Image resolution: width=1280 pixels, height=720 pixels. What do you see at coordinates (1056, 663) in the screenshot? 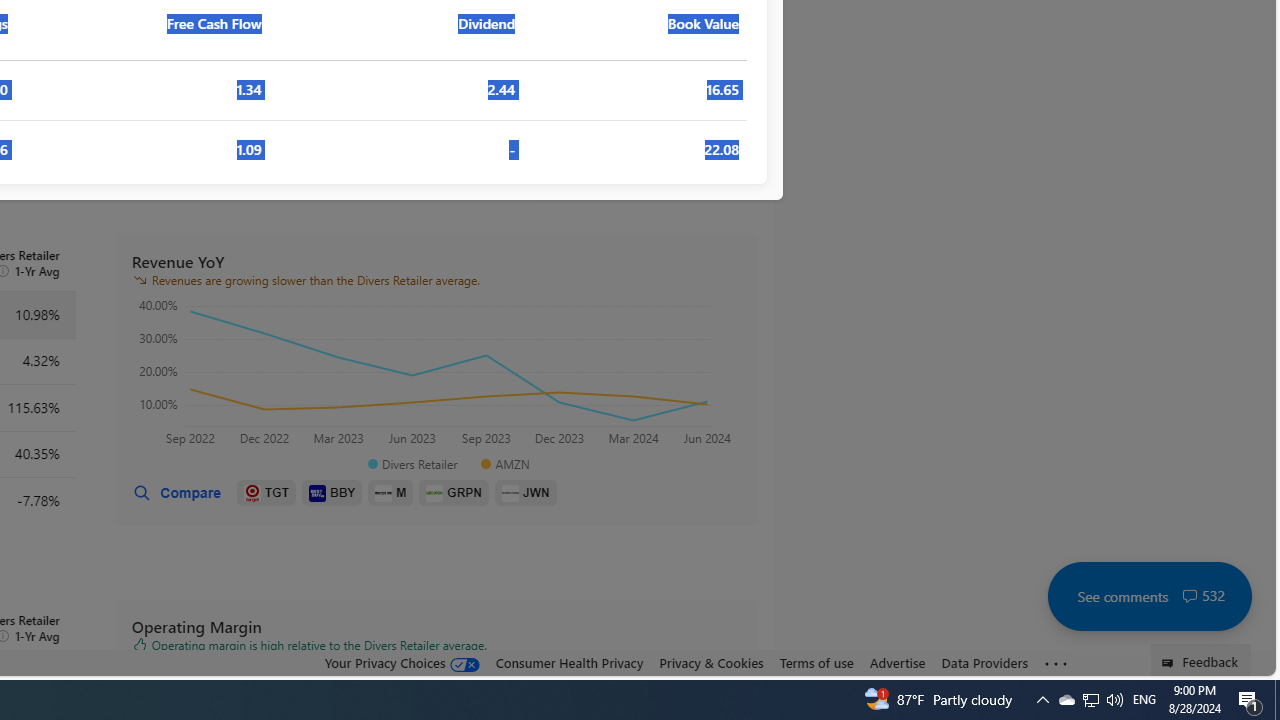
I see `Class: oneFooter_seeMore-DS-EntryPoint1-1` at bounding box center [1056, 663].